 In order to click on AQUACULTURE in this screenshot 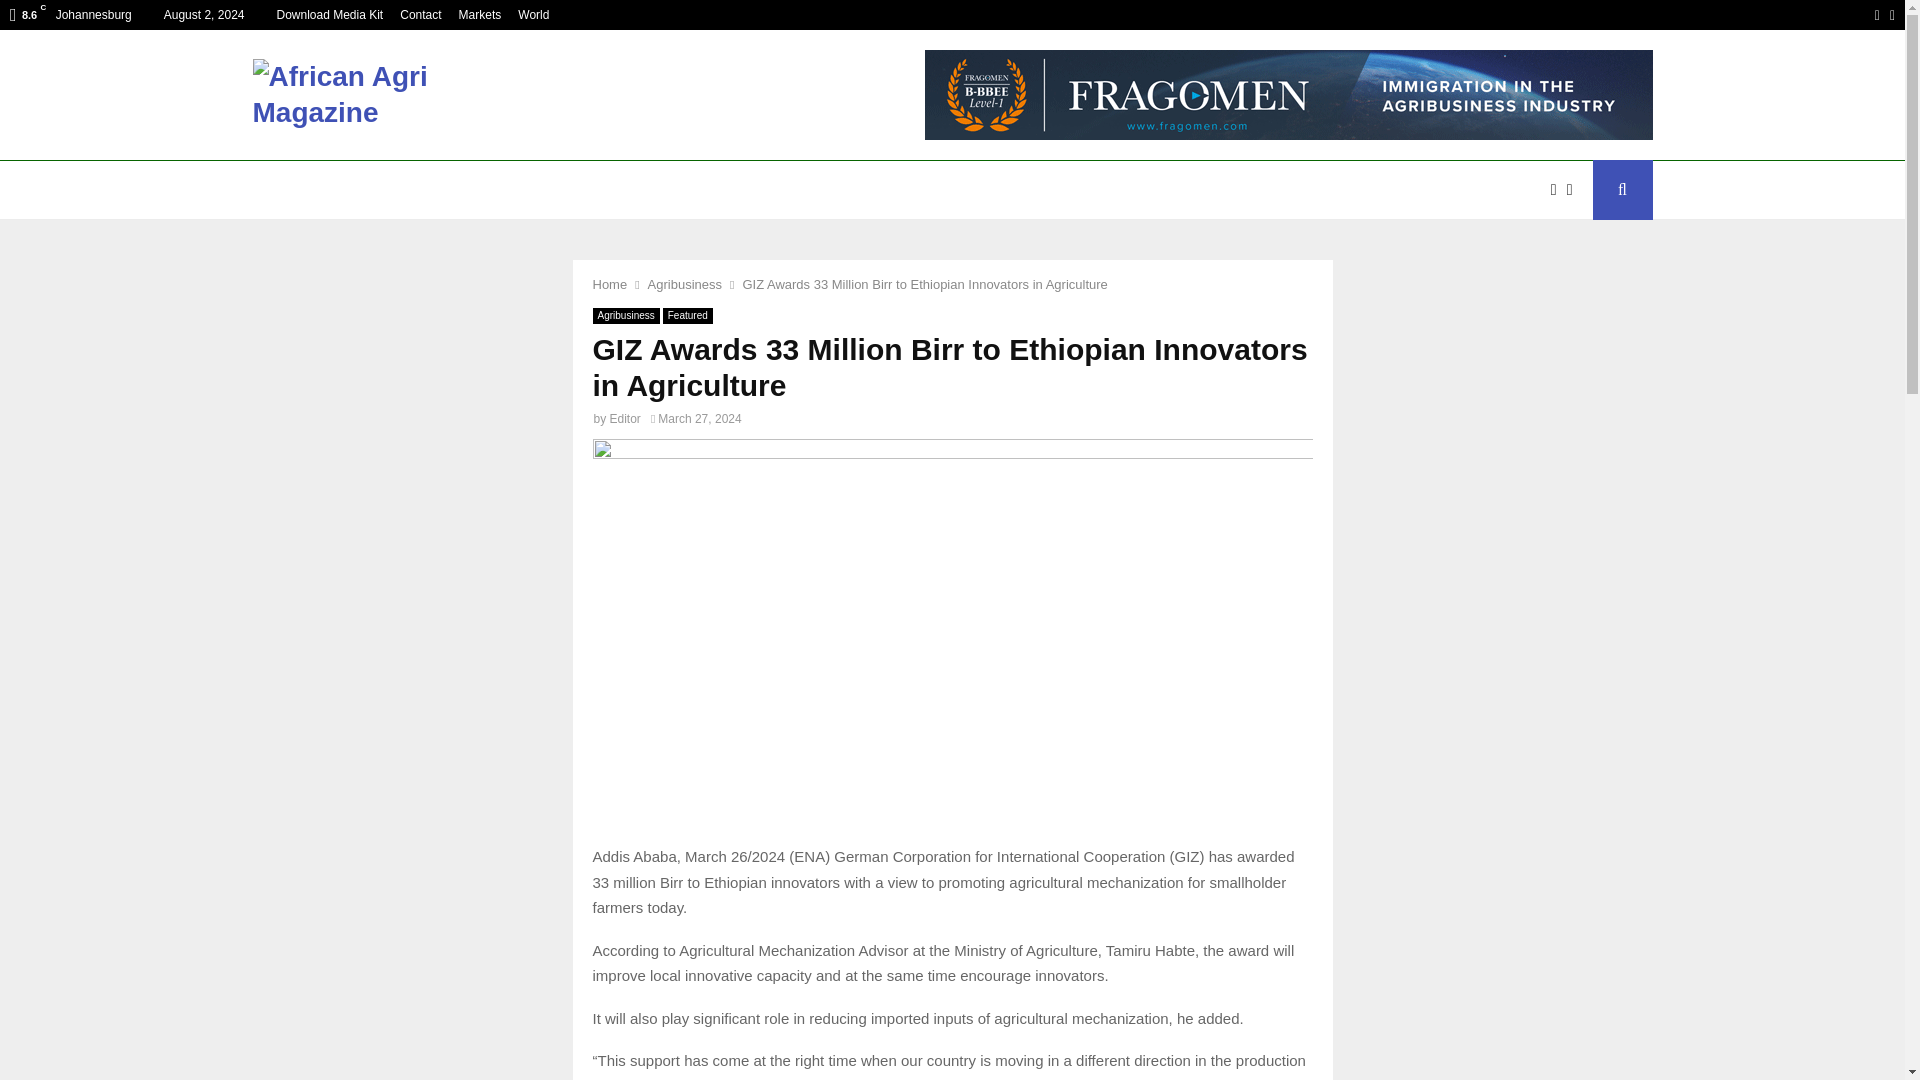, I will do `click(1120, 190)`.